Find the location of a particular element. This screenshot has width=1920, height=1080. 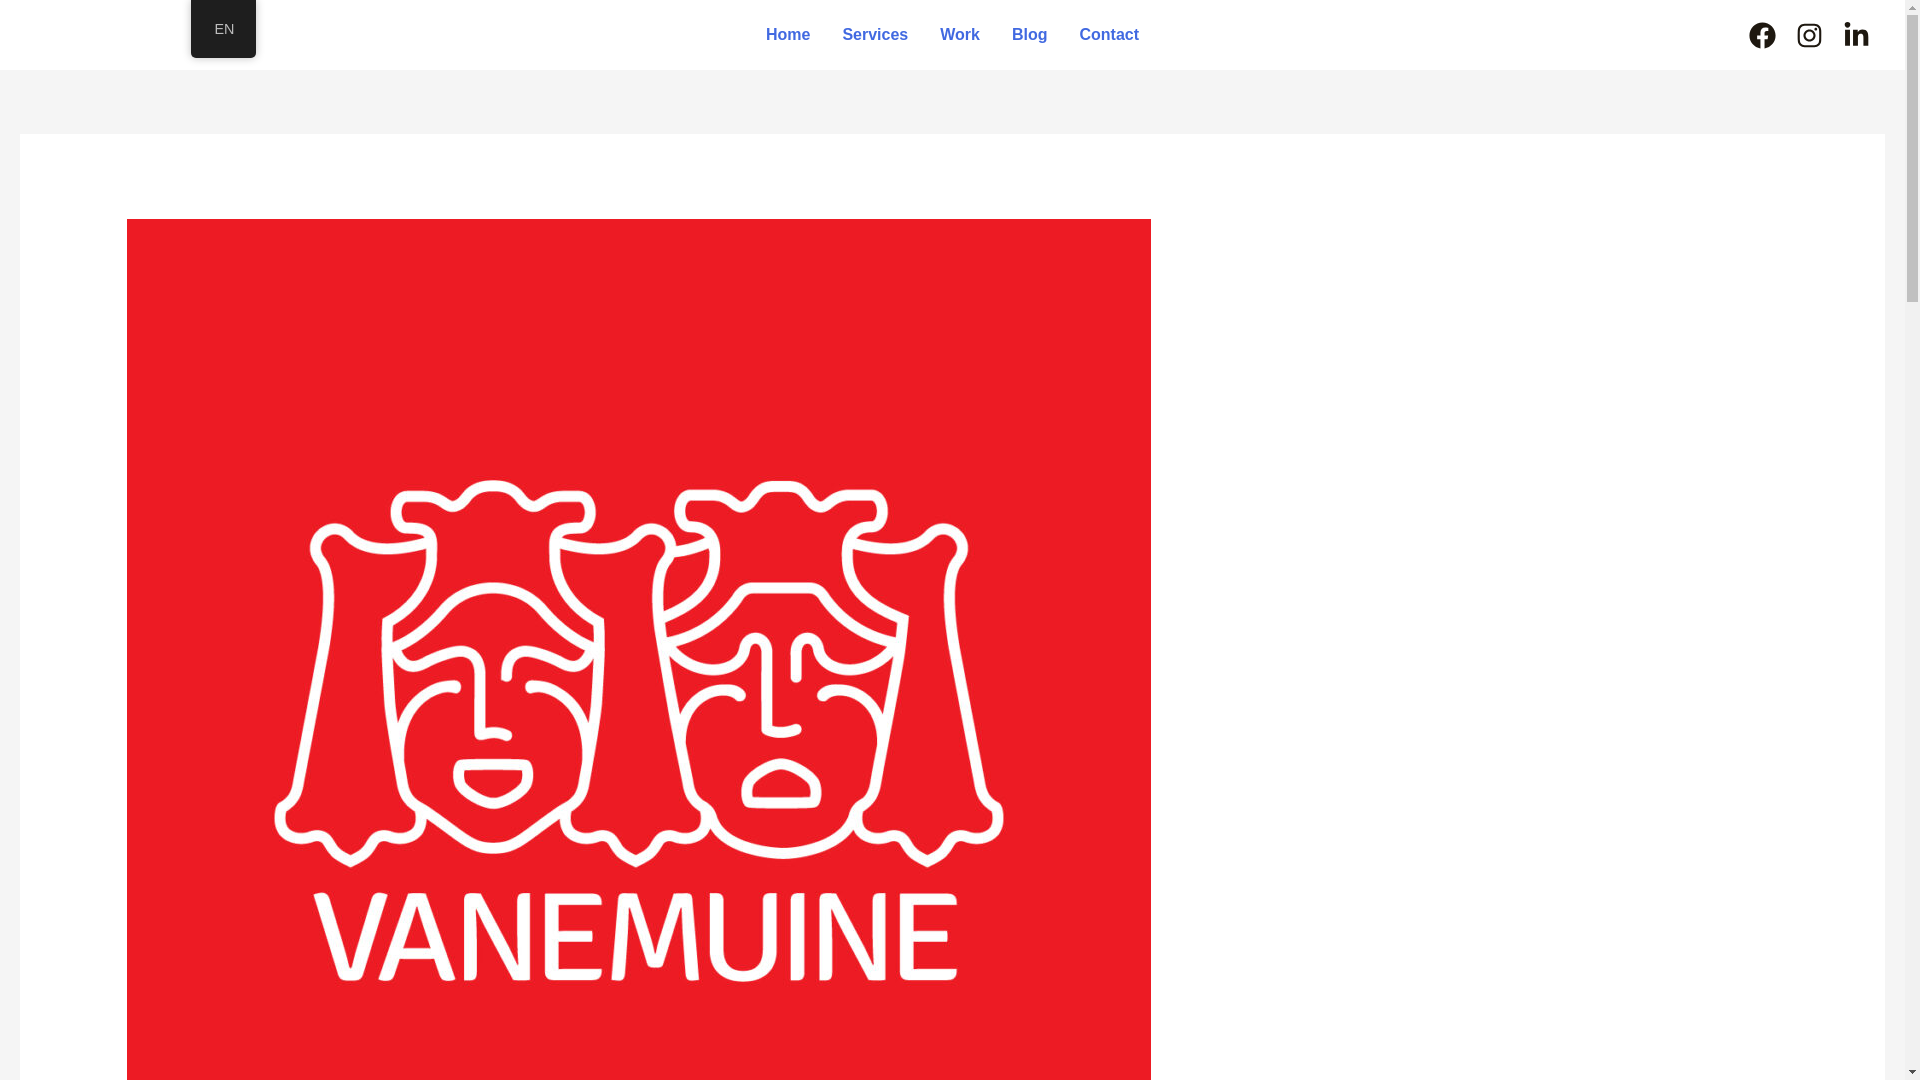

EN is located at coordinates (222, 29).